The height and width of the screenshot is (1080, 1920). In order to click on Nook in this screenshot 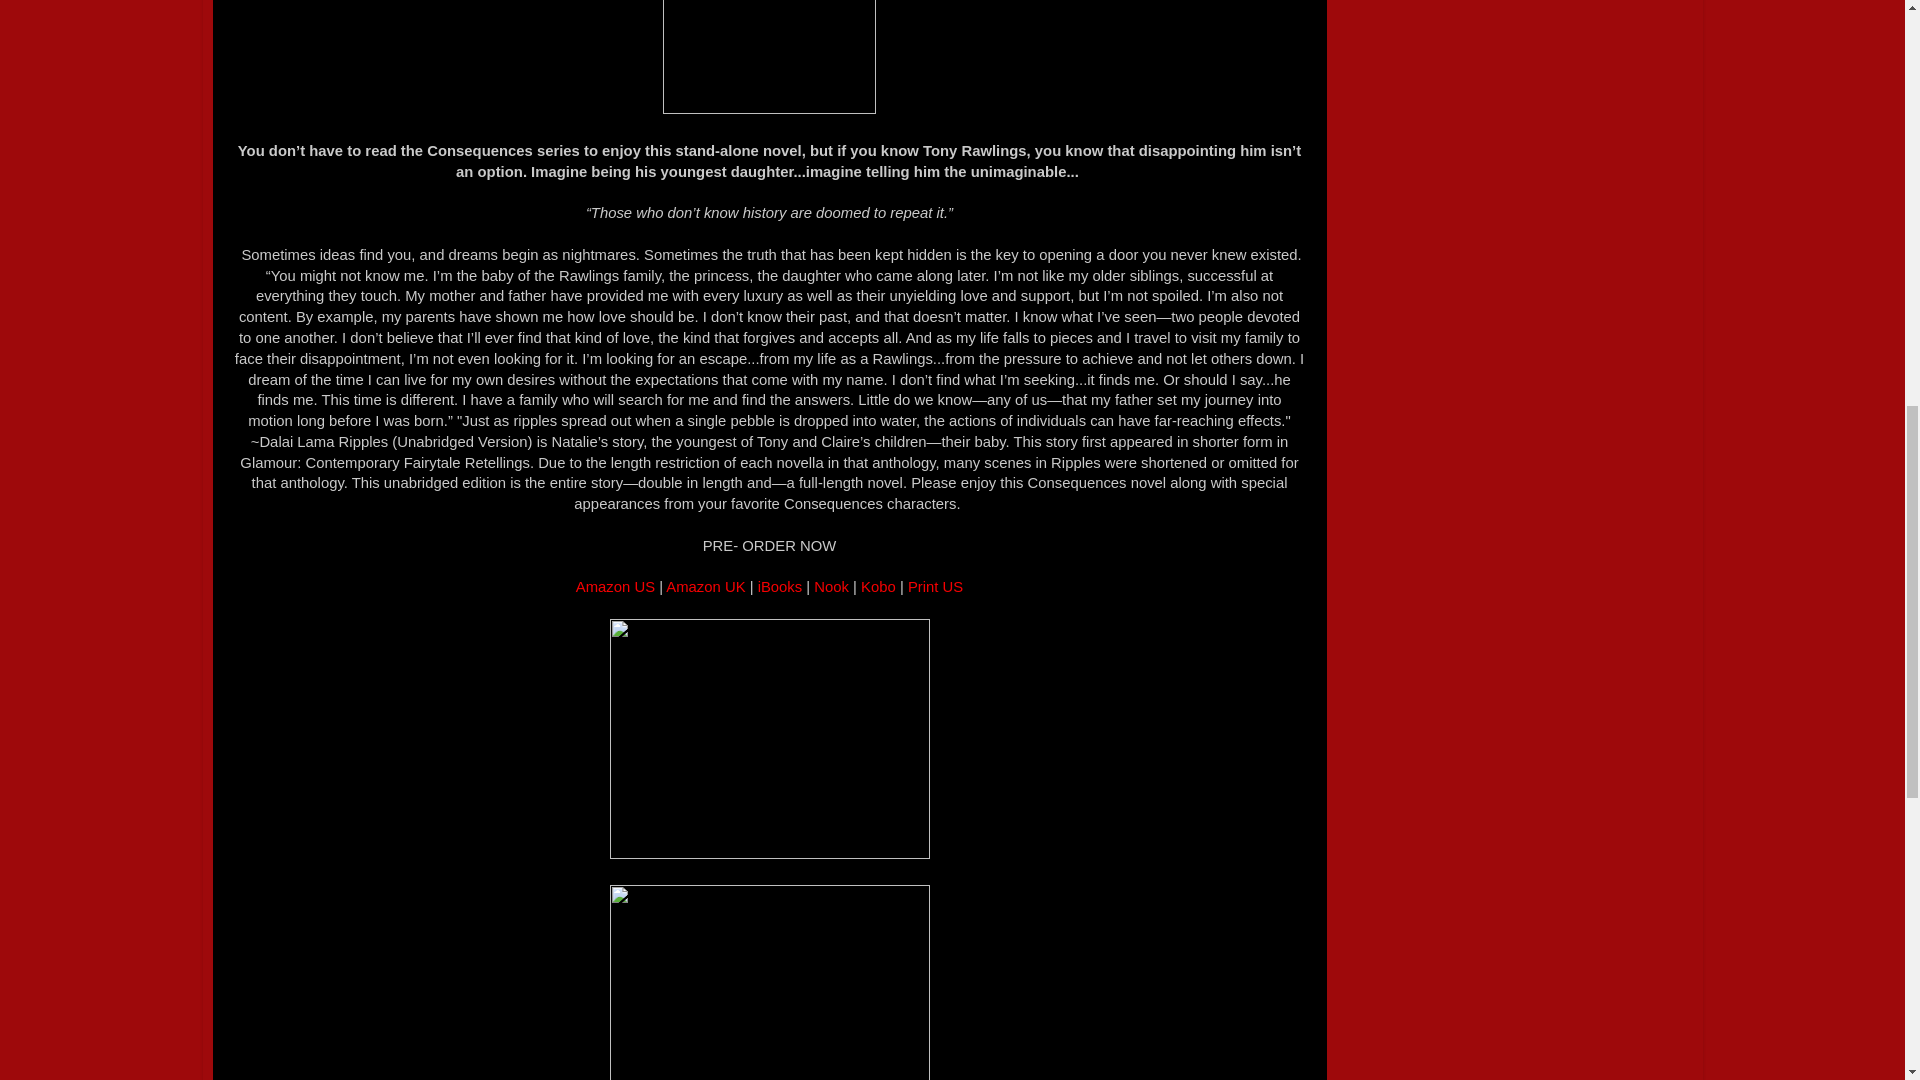, I will do `click(831, 586)`.